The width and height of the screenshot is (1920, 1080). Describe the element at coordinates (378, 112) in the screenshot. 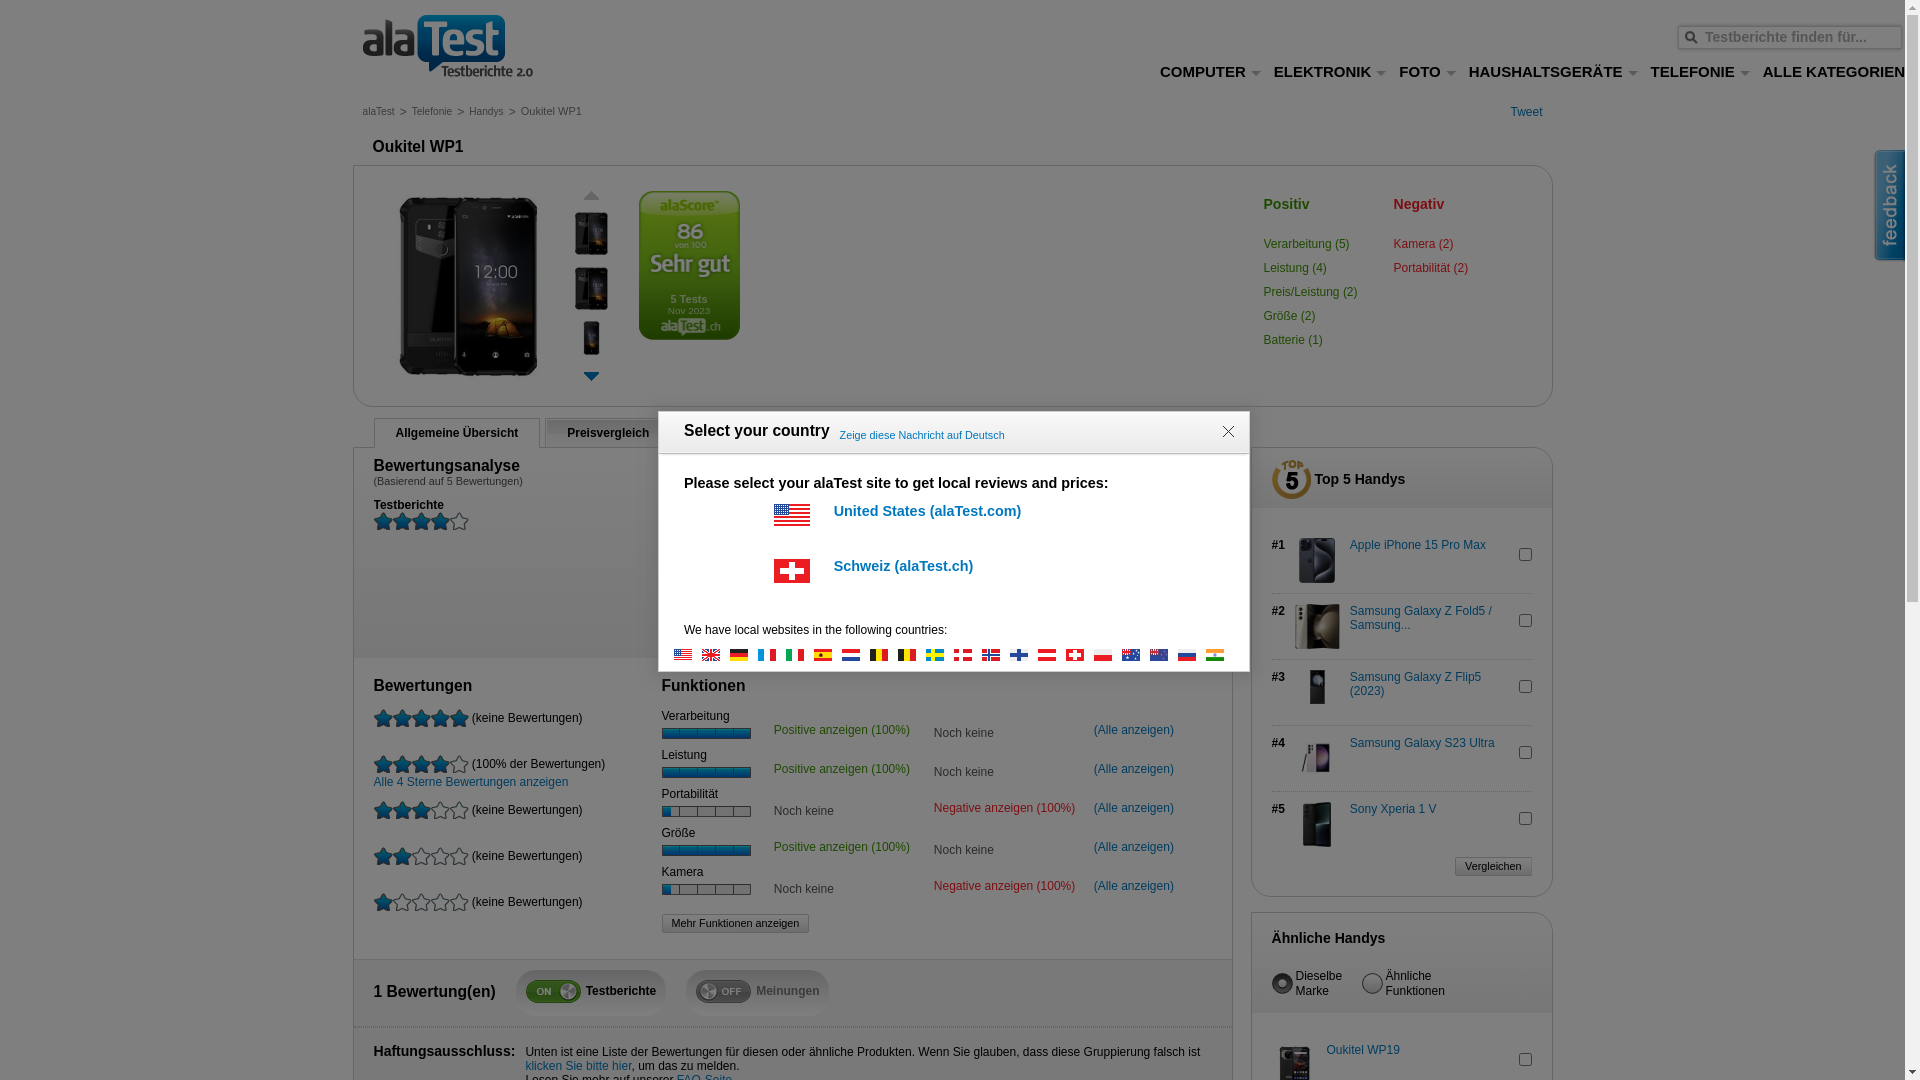

I see `alaTest` at that location.